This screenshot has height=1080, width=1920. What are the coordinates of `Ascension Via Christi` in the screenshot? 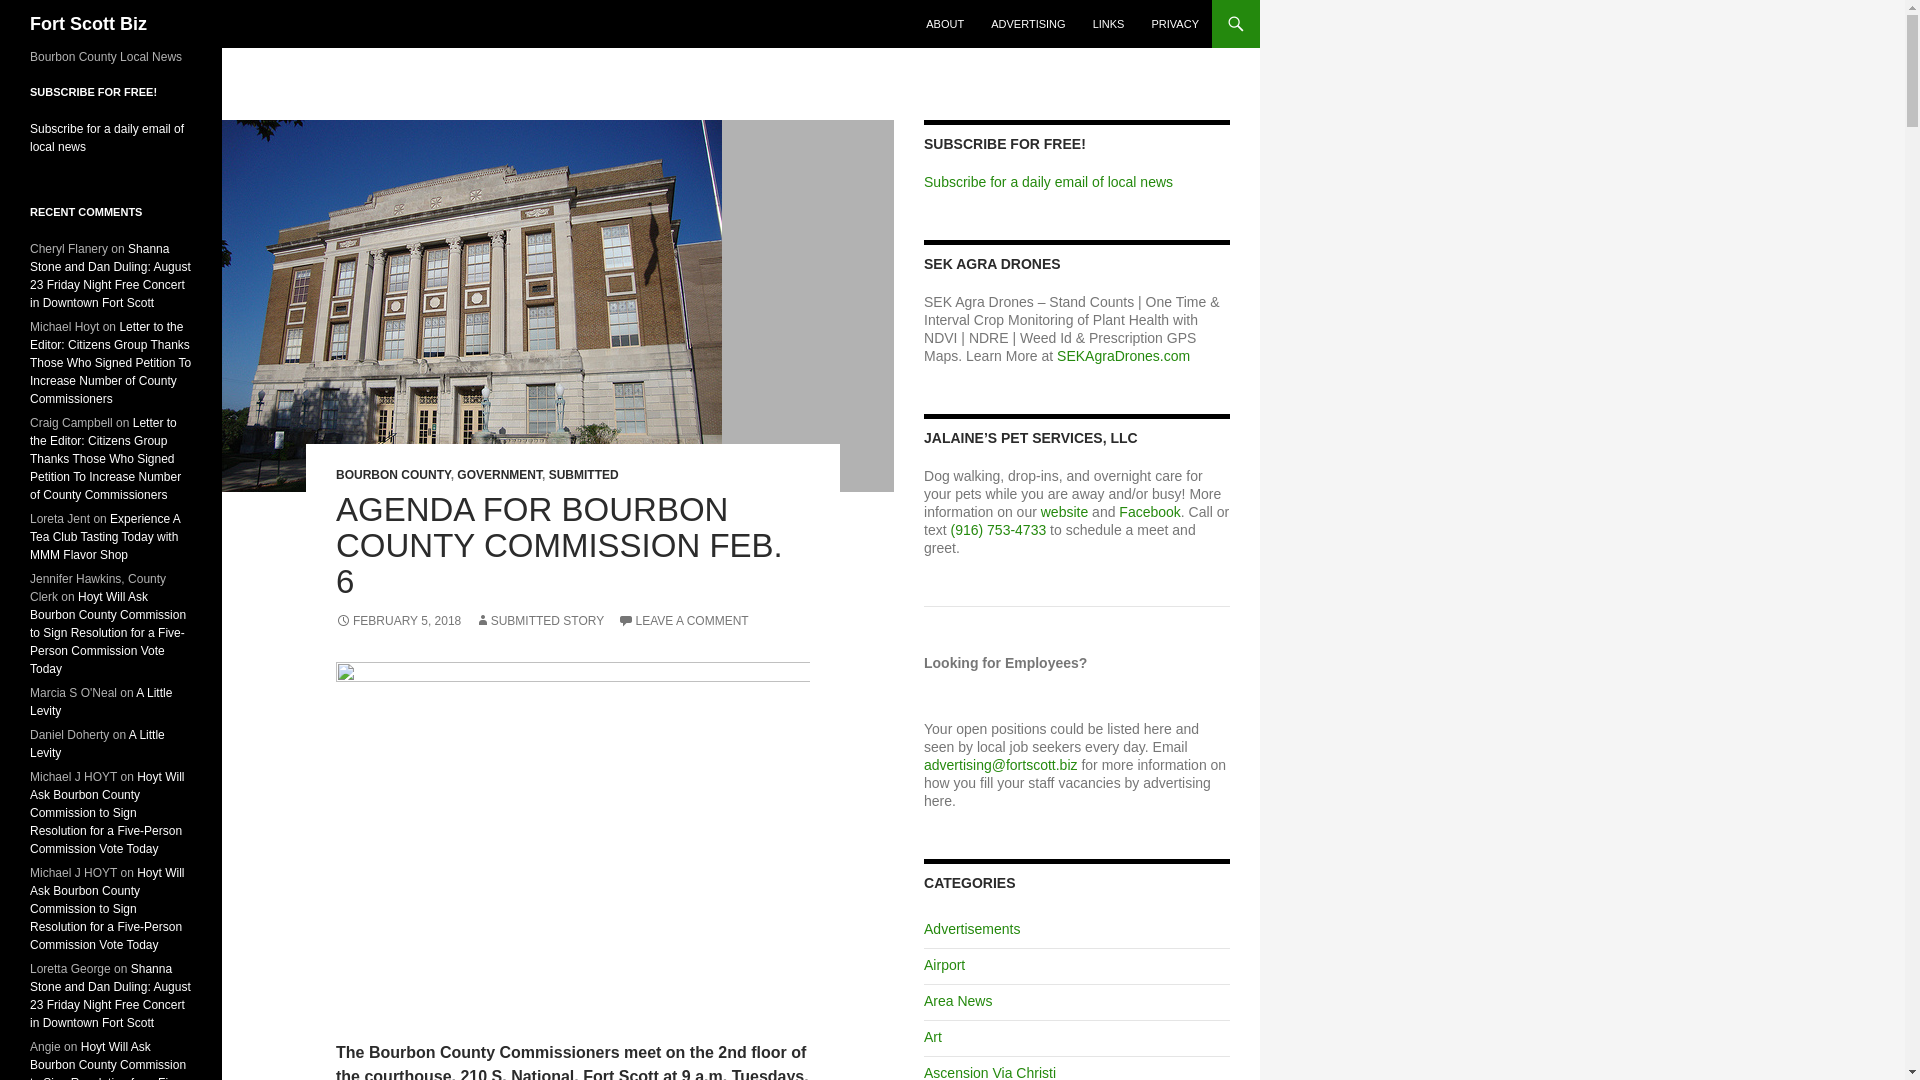 It's located at (990, 1072).